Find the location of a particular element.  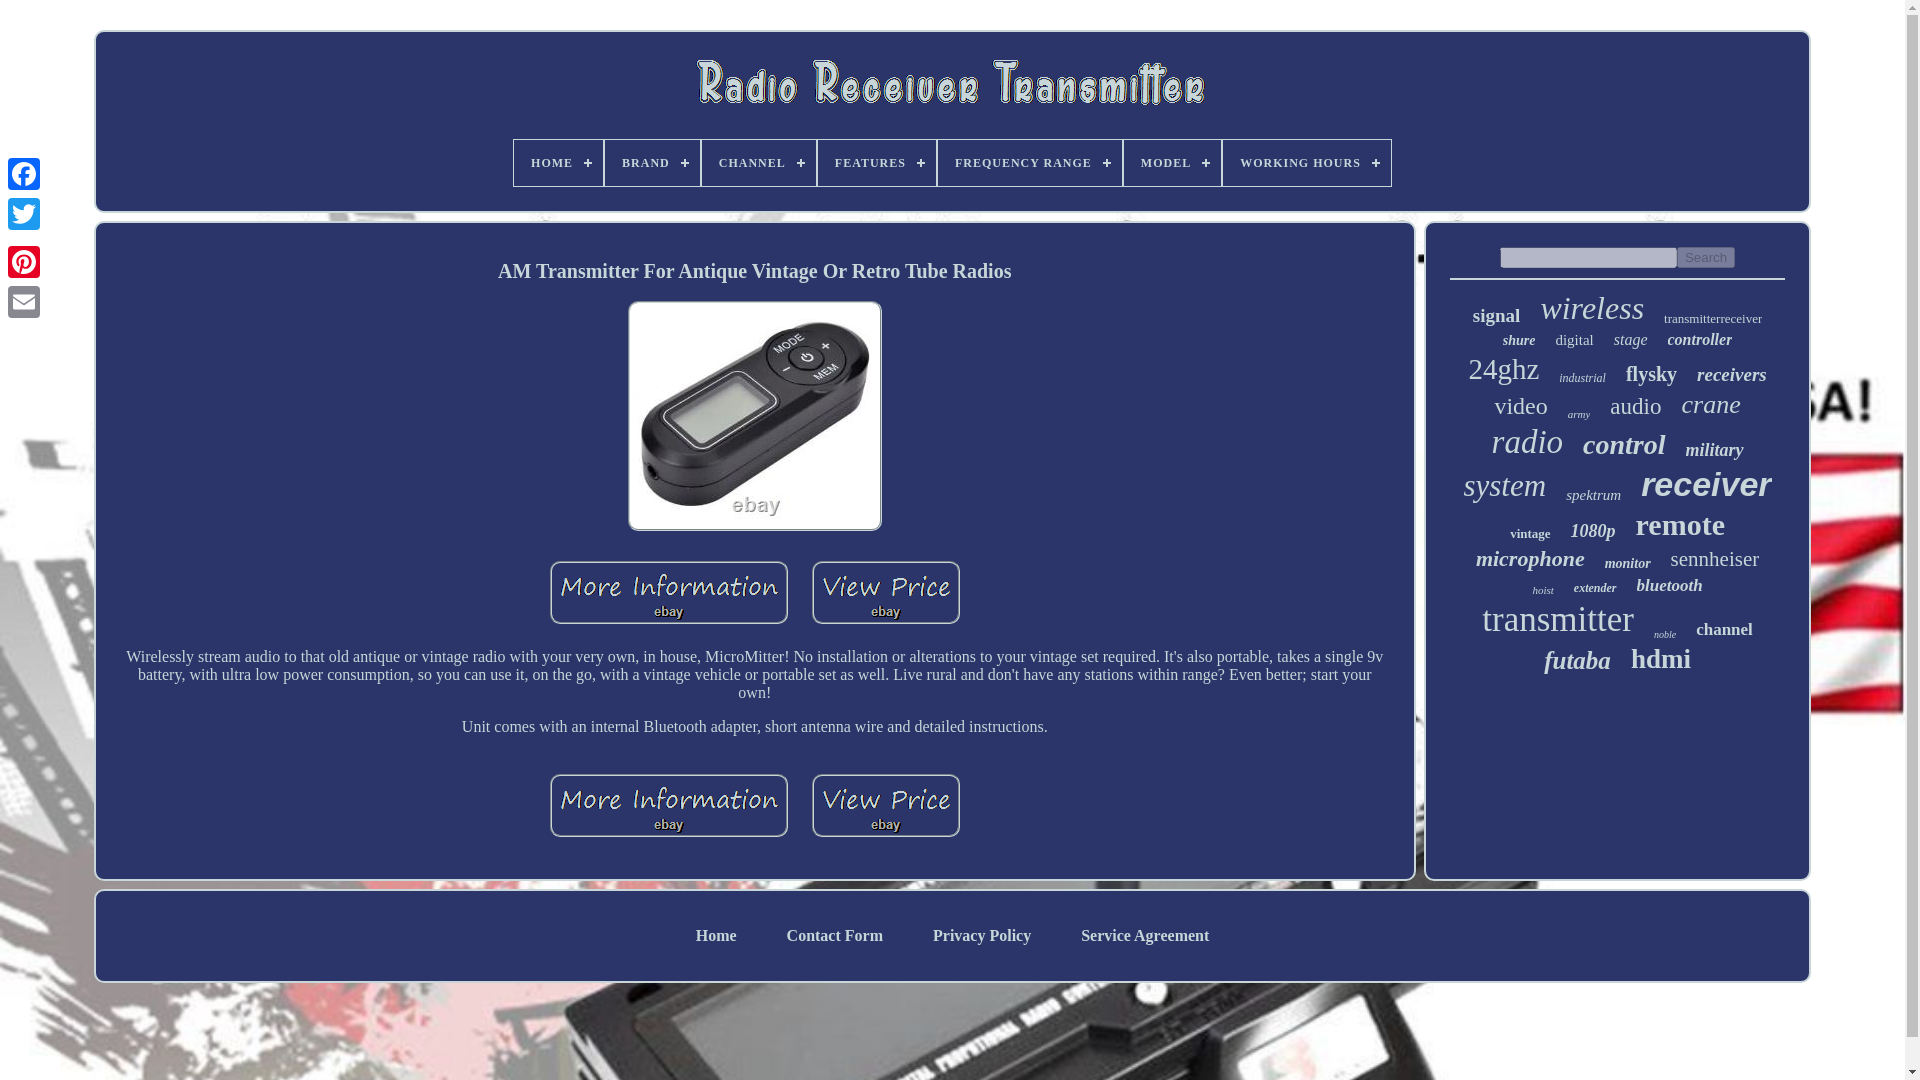

Twitter is located at coordinates (24, 214).